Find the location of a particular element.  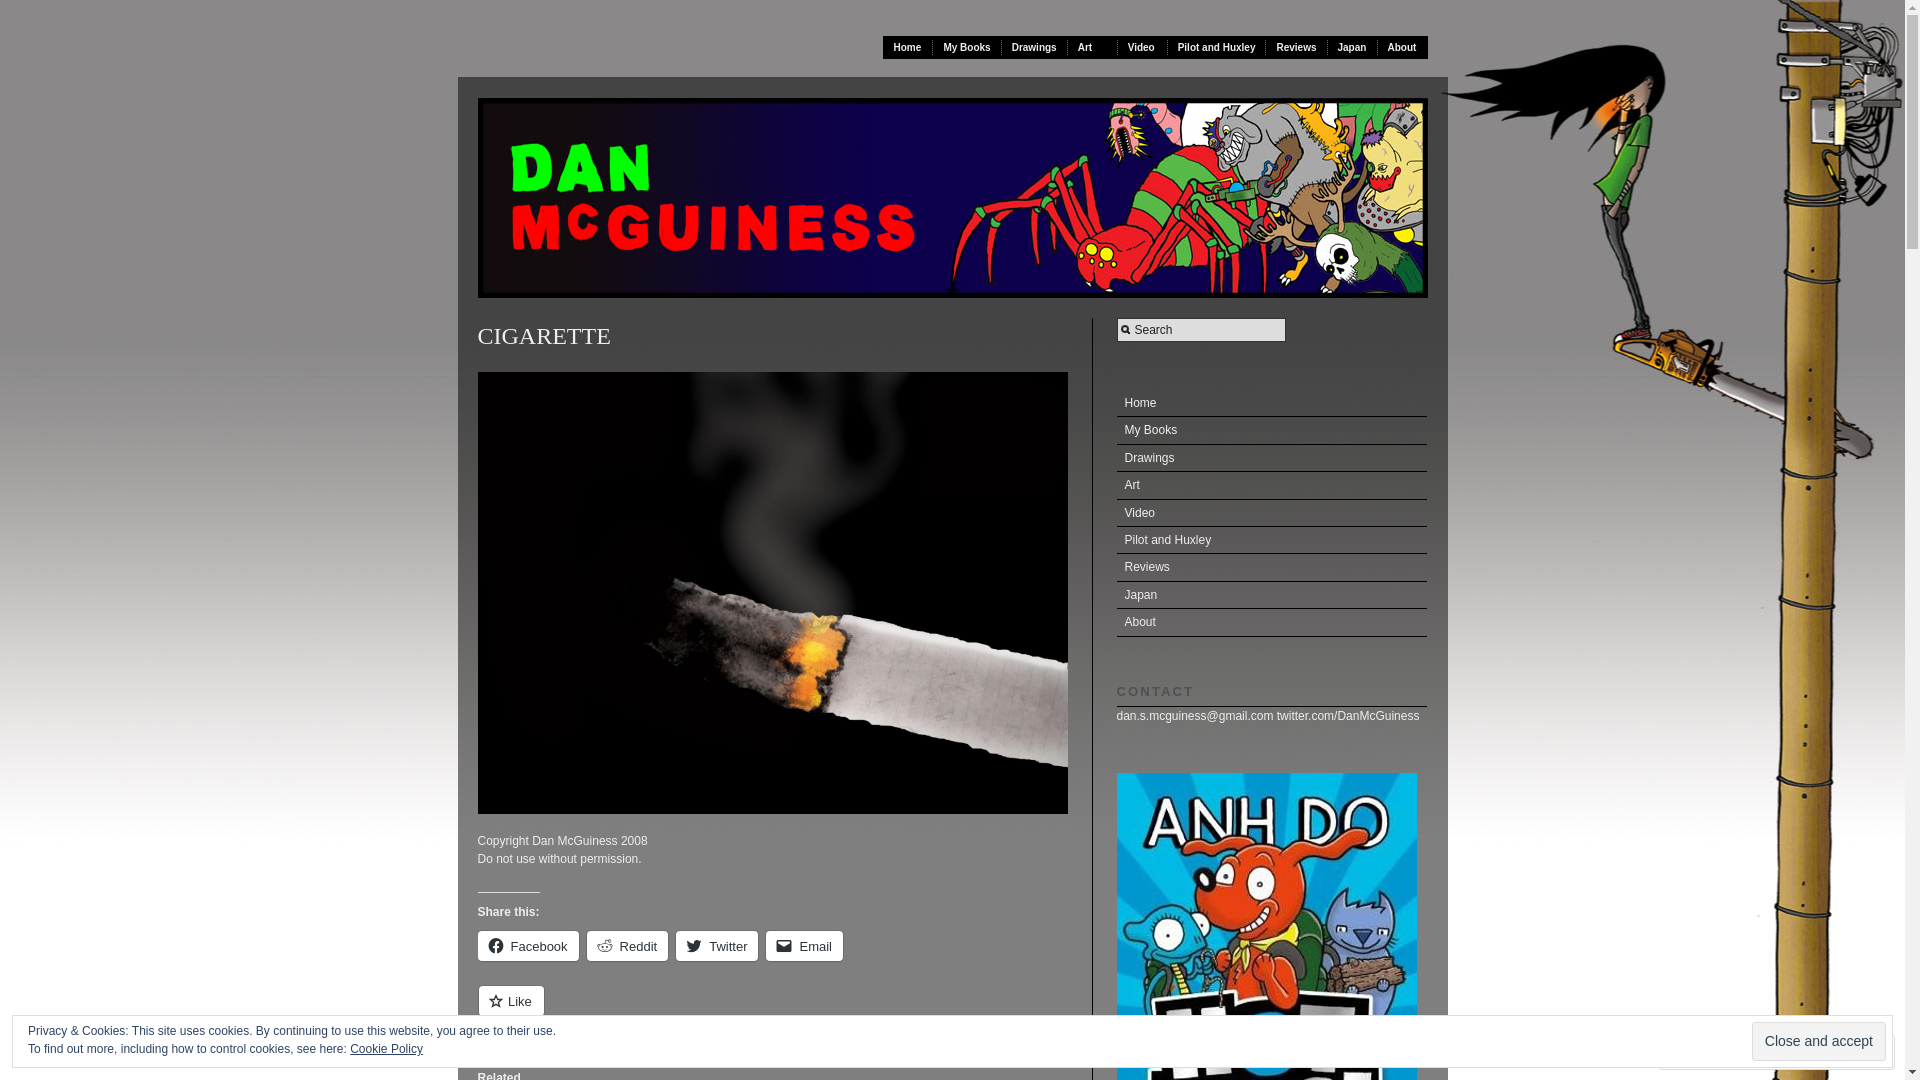

Drawings is located at coordinates (1271, 458).